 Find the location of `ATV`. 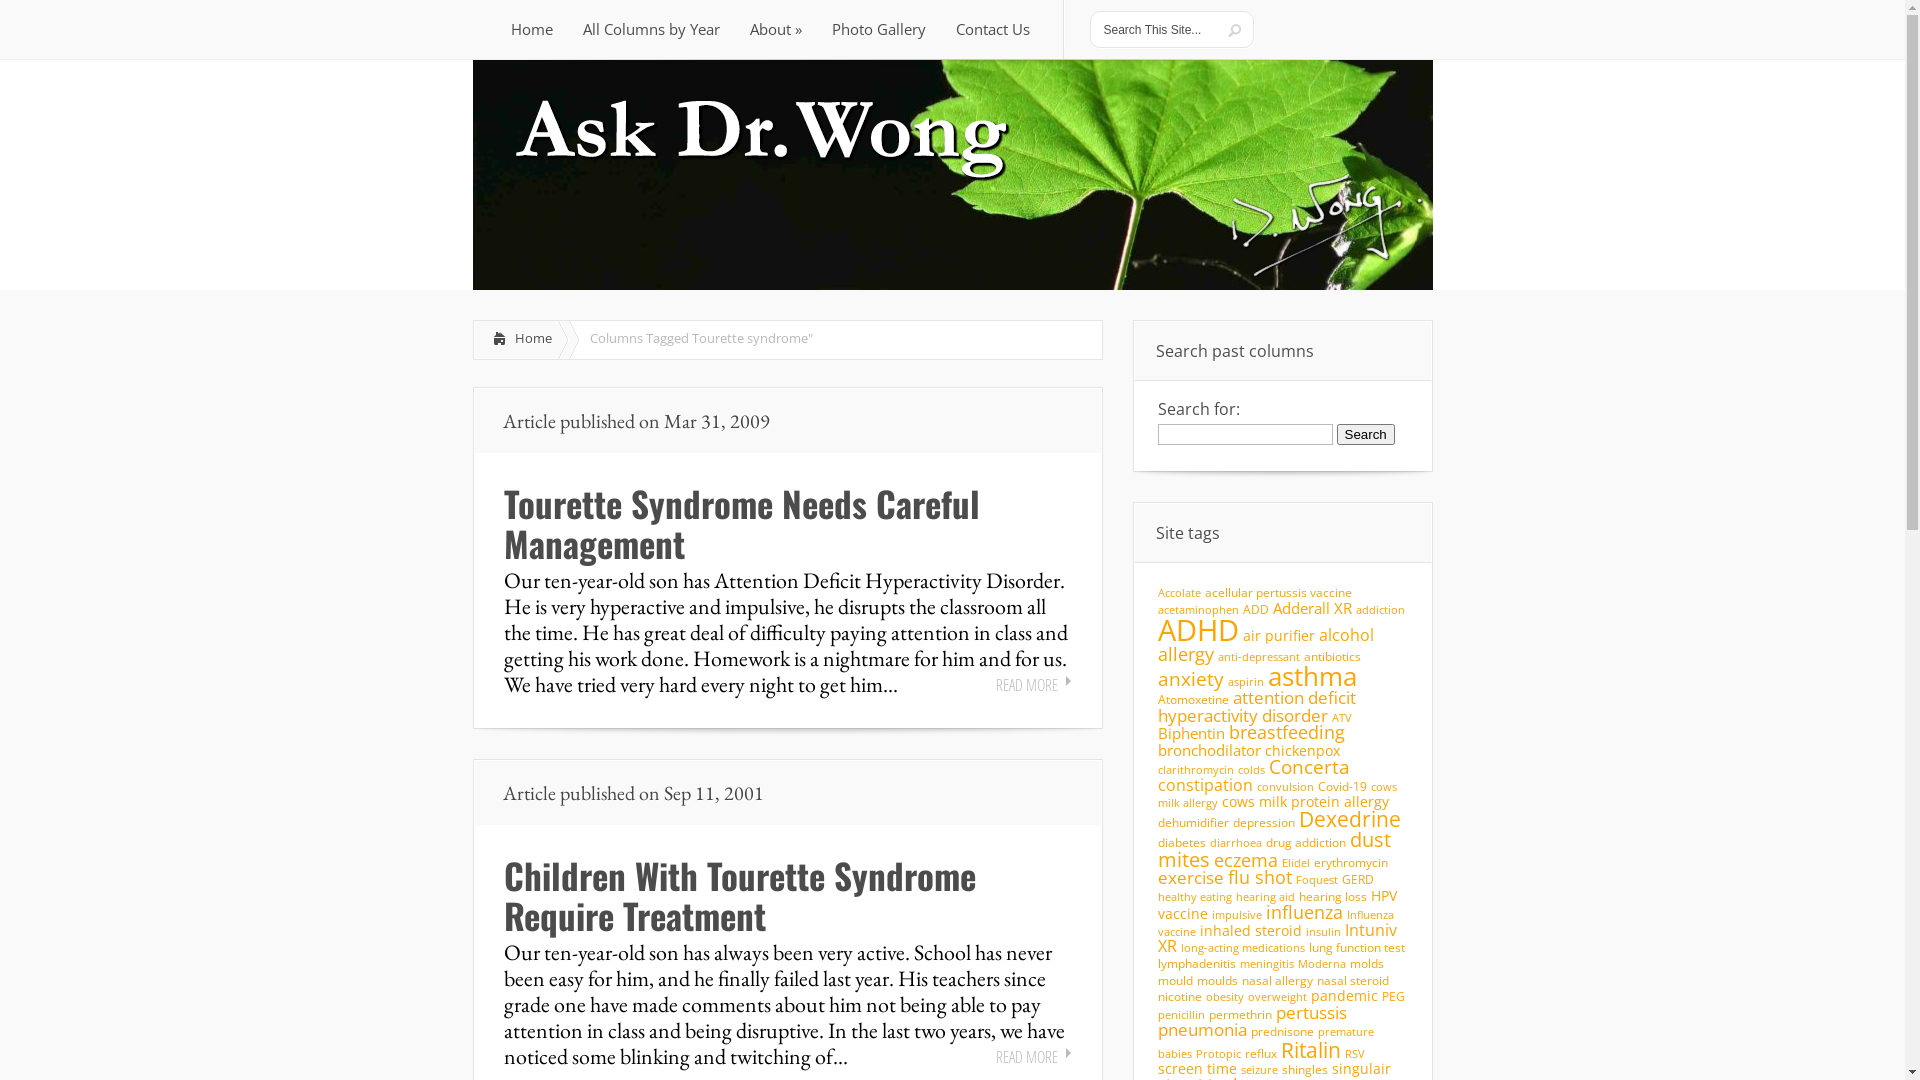

ATV is located at coordinates (1342, 718).